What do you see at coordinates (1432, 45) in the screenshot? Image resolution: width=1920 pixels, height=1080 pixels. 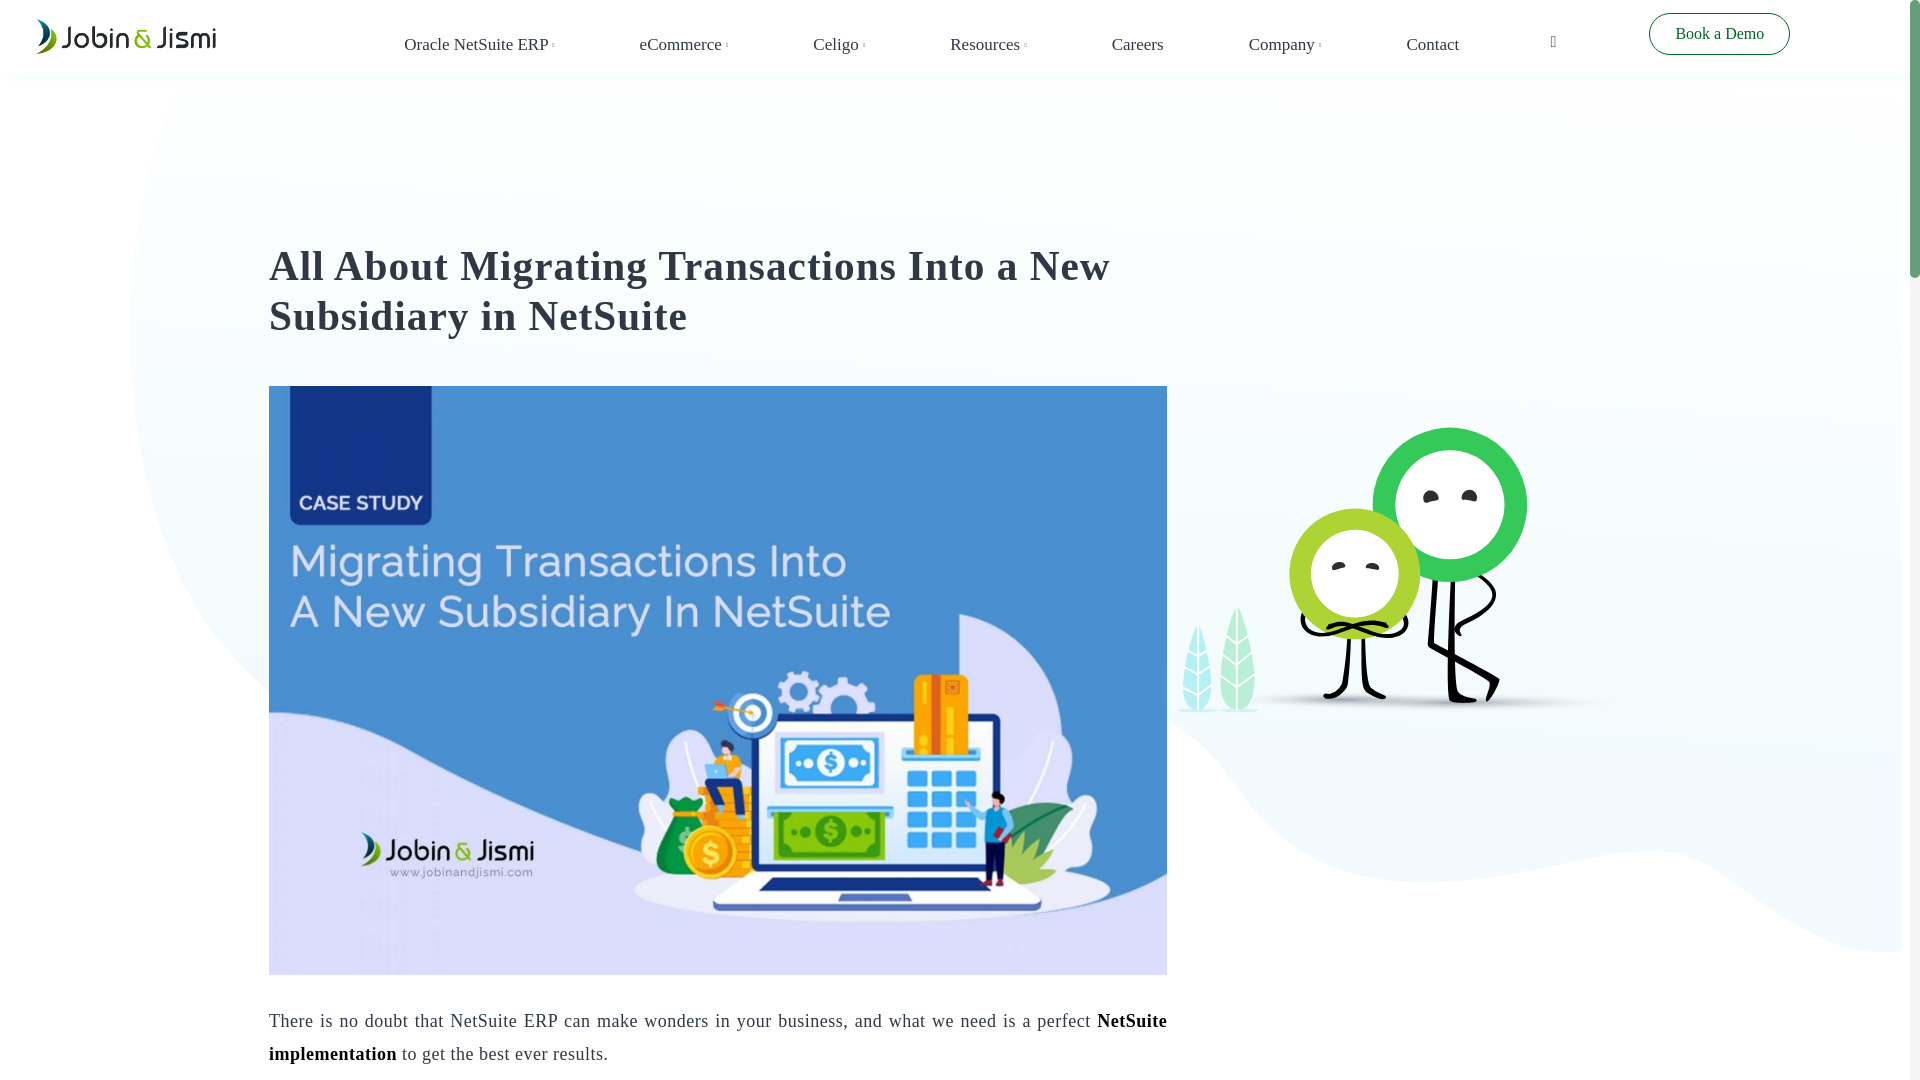 I see `Contact` at bounding box center [1432, 45].